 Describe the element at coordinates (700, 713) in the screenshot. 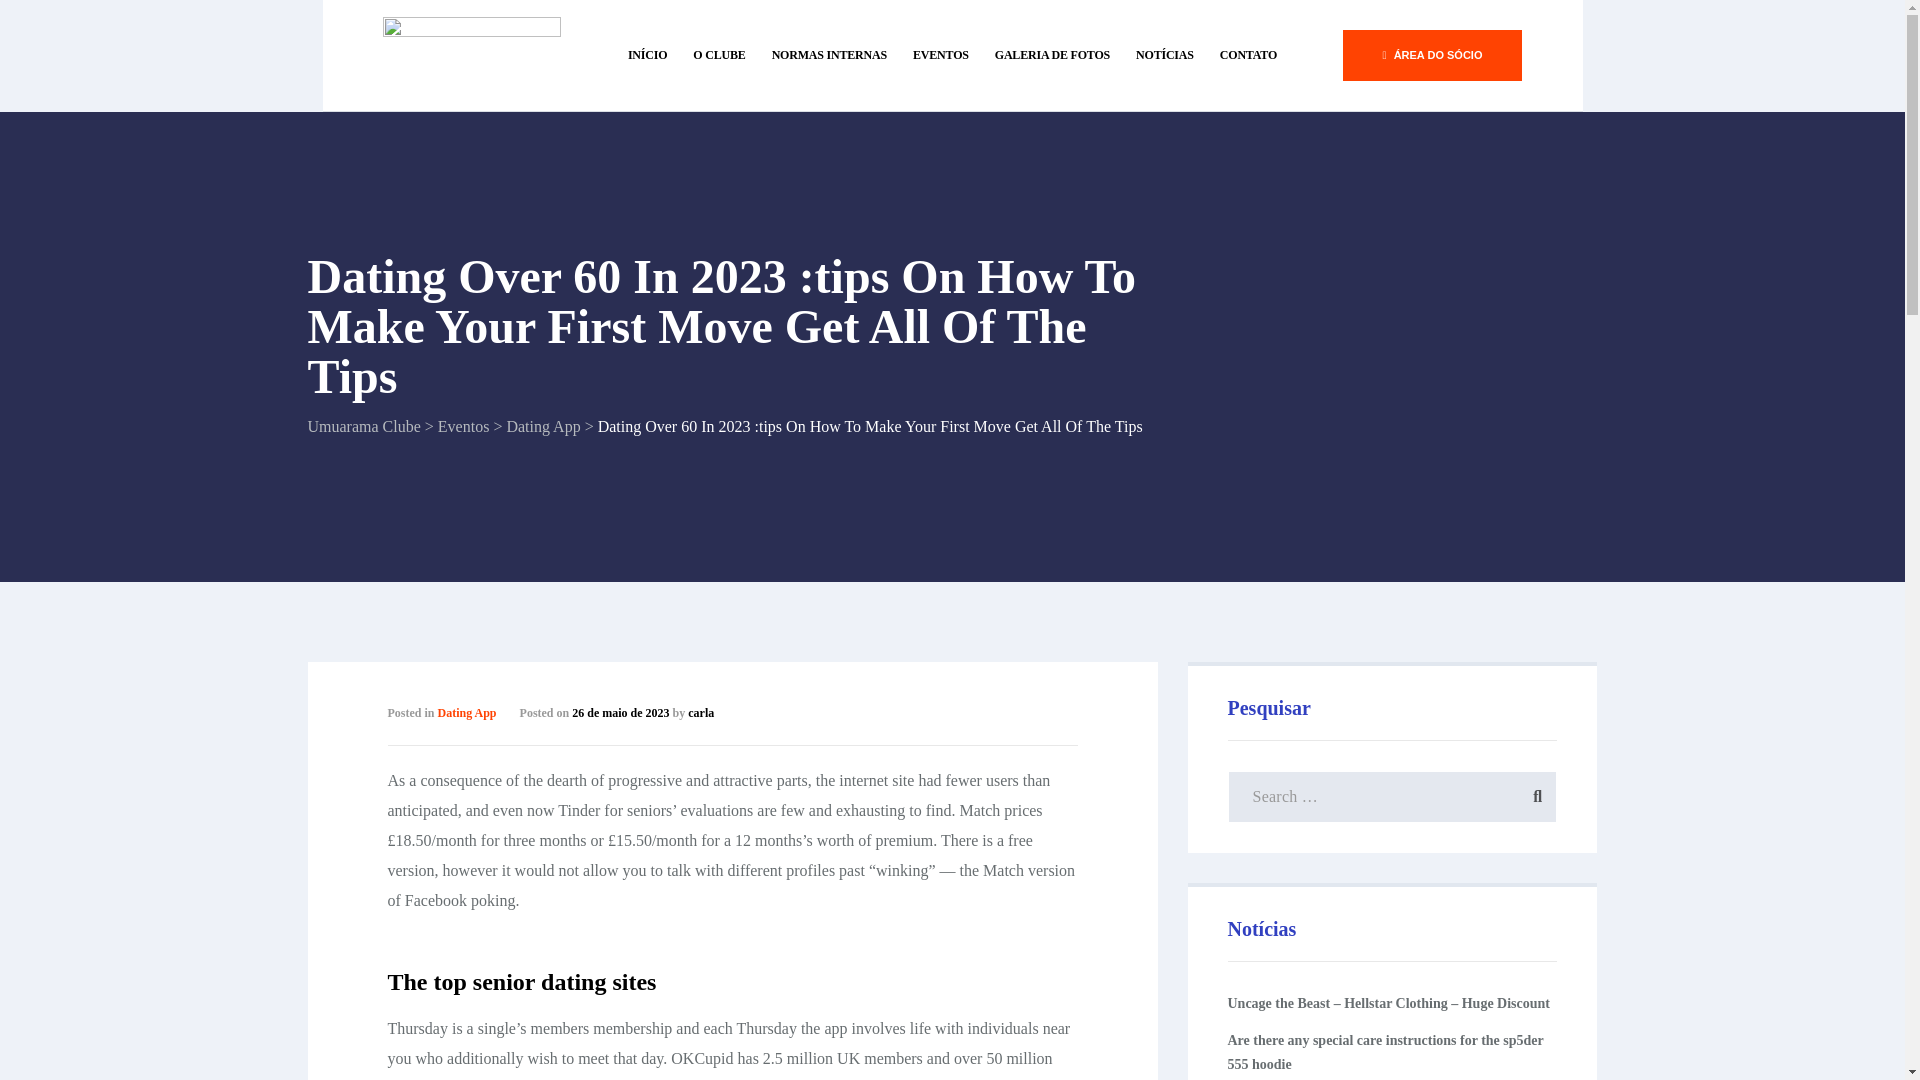

I see `carla` at that location.